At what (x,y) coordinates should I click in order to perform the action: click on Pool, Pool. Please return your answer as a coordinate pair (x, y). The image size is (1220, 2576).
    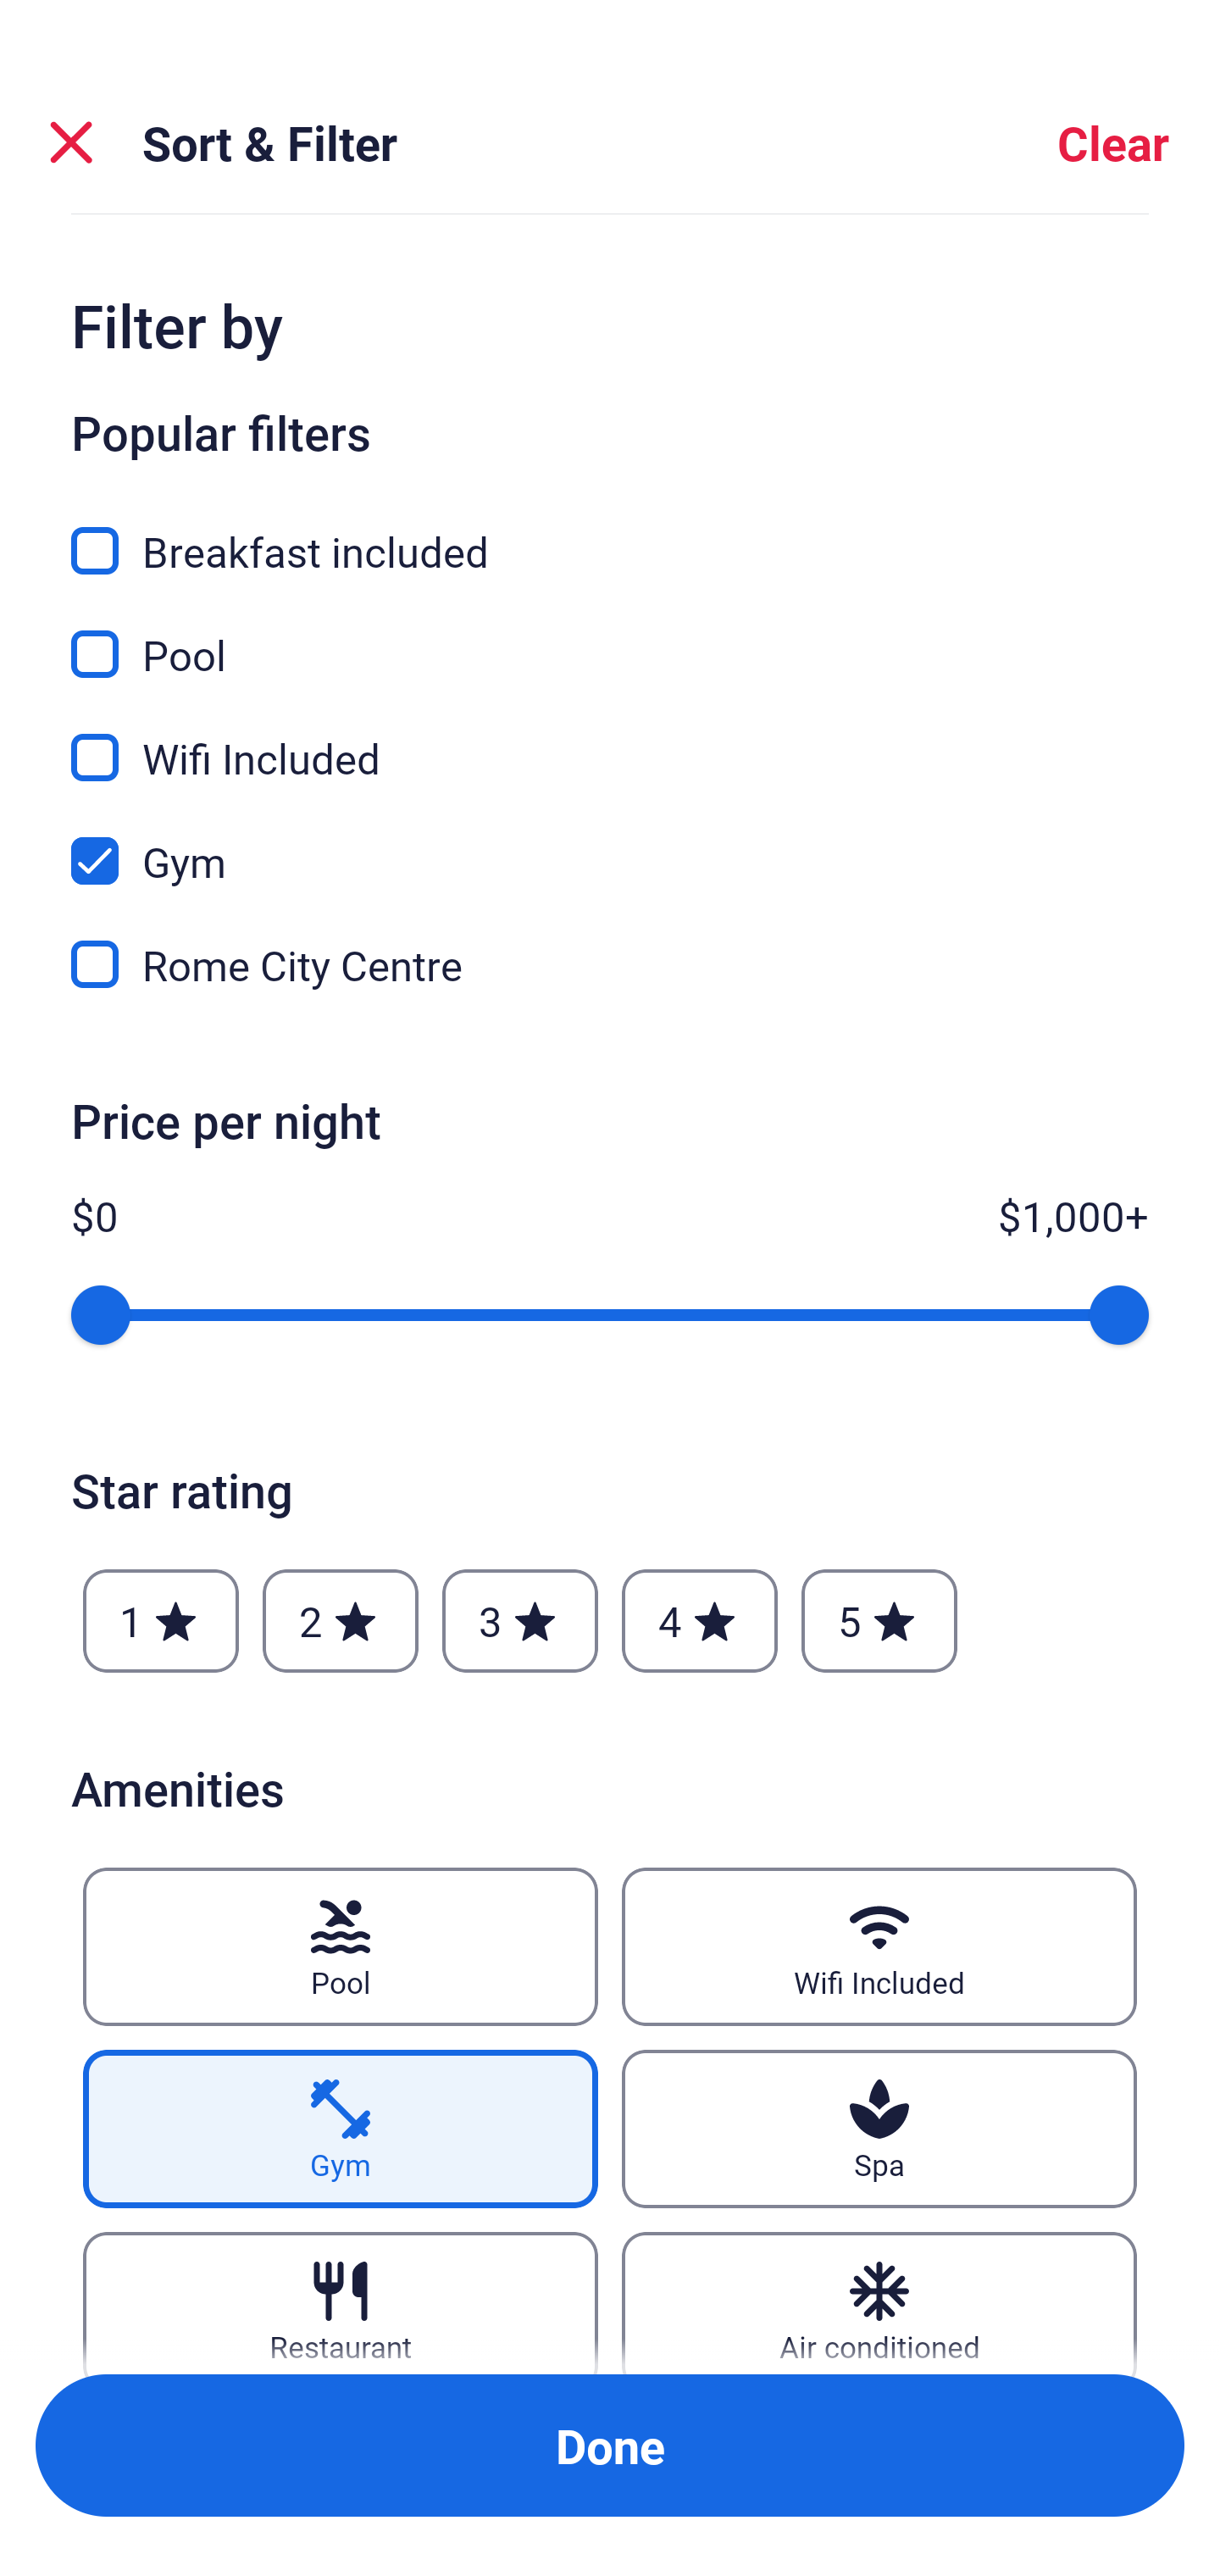
    Looking at the image, I should click on (610, 636).